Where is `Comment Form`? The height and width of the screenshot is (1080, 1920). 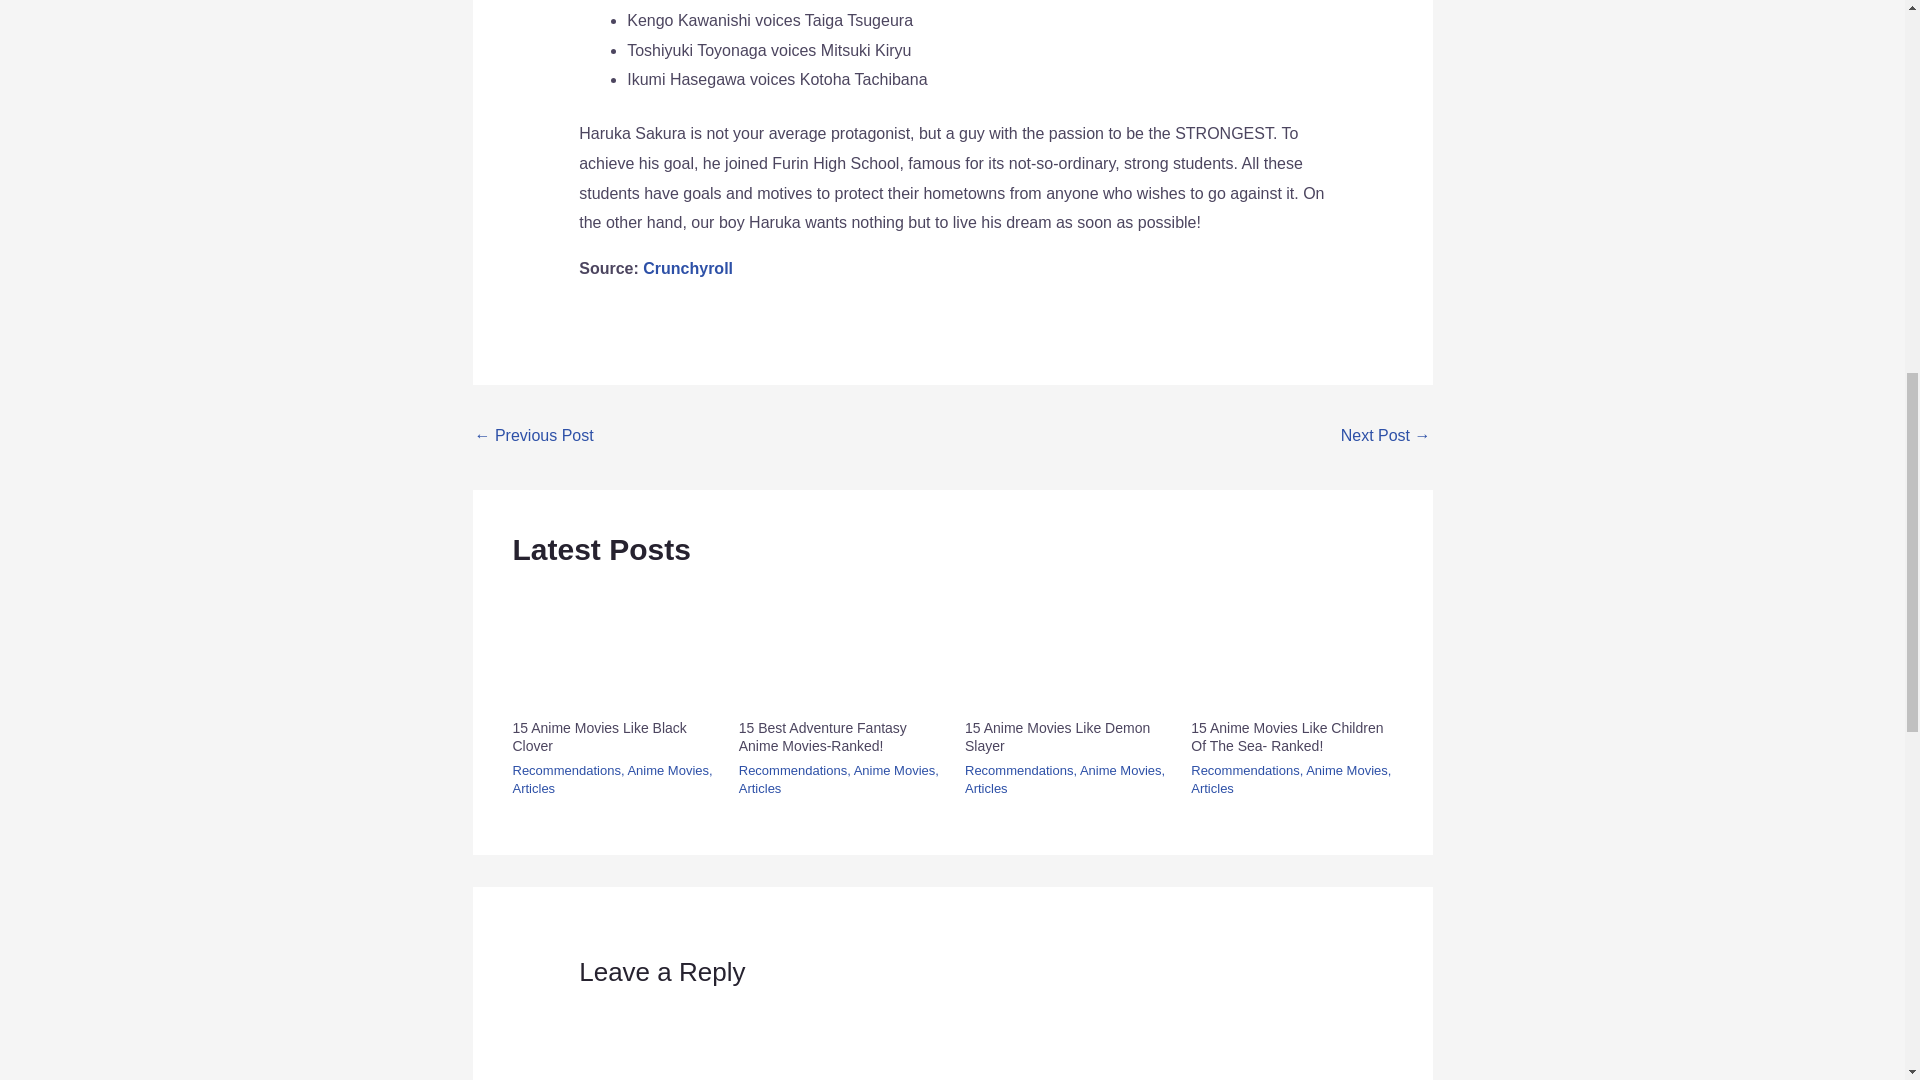 Comment Form is located at coordinates (952, 1036).